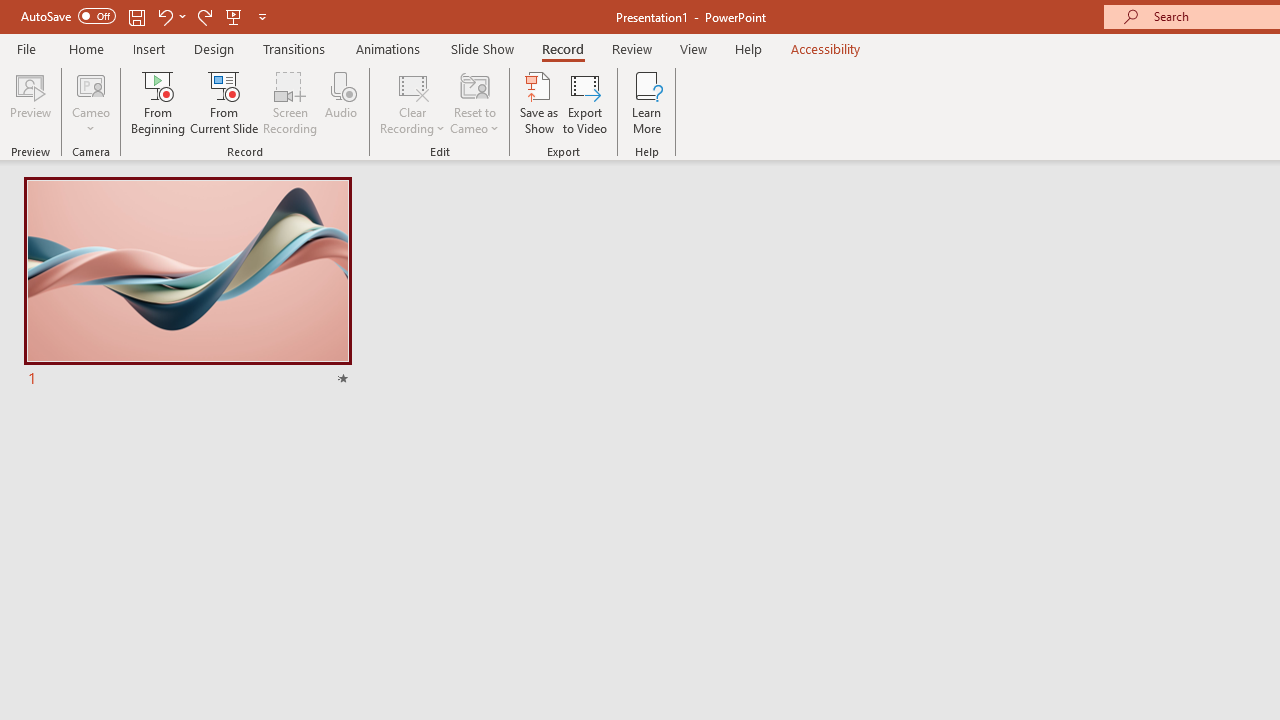 The image size is (1280, 720). What do you see at coordinates (585, 102) in the screenshot?
I see `Export to Video` at bounding box center [585, 102].